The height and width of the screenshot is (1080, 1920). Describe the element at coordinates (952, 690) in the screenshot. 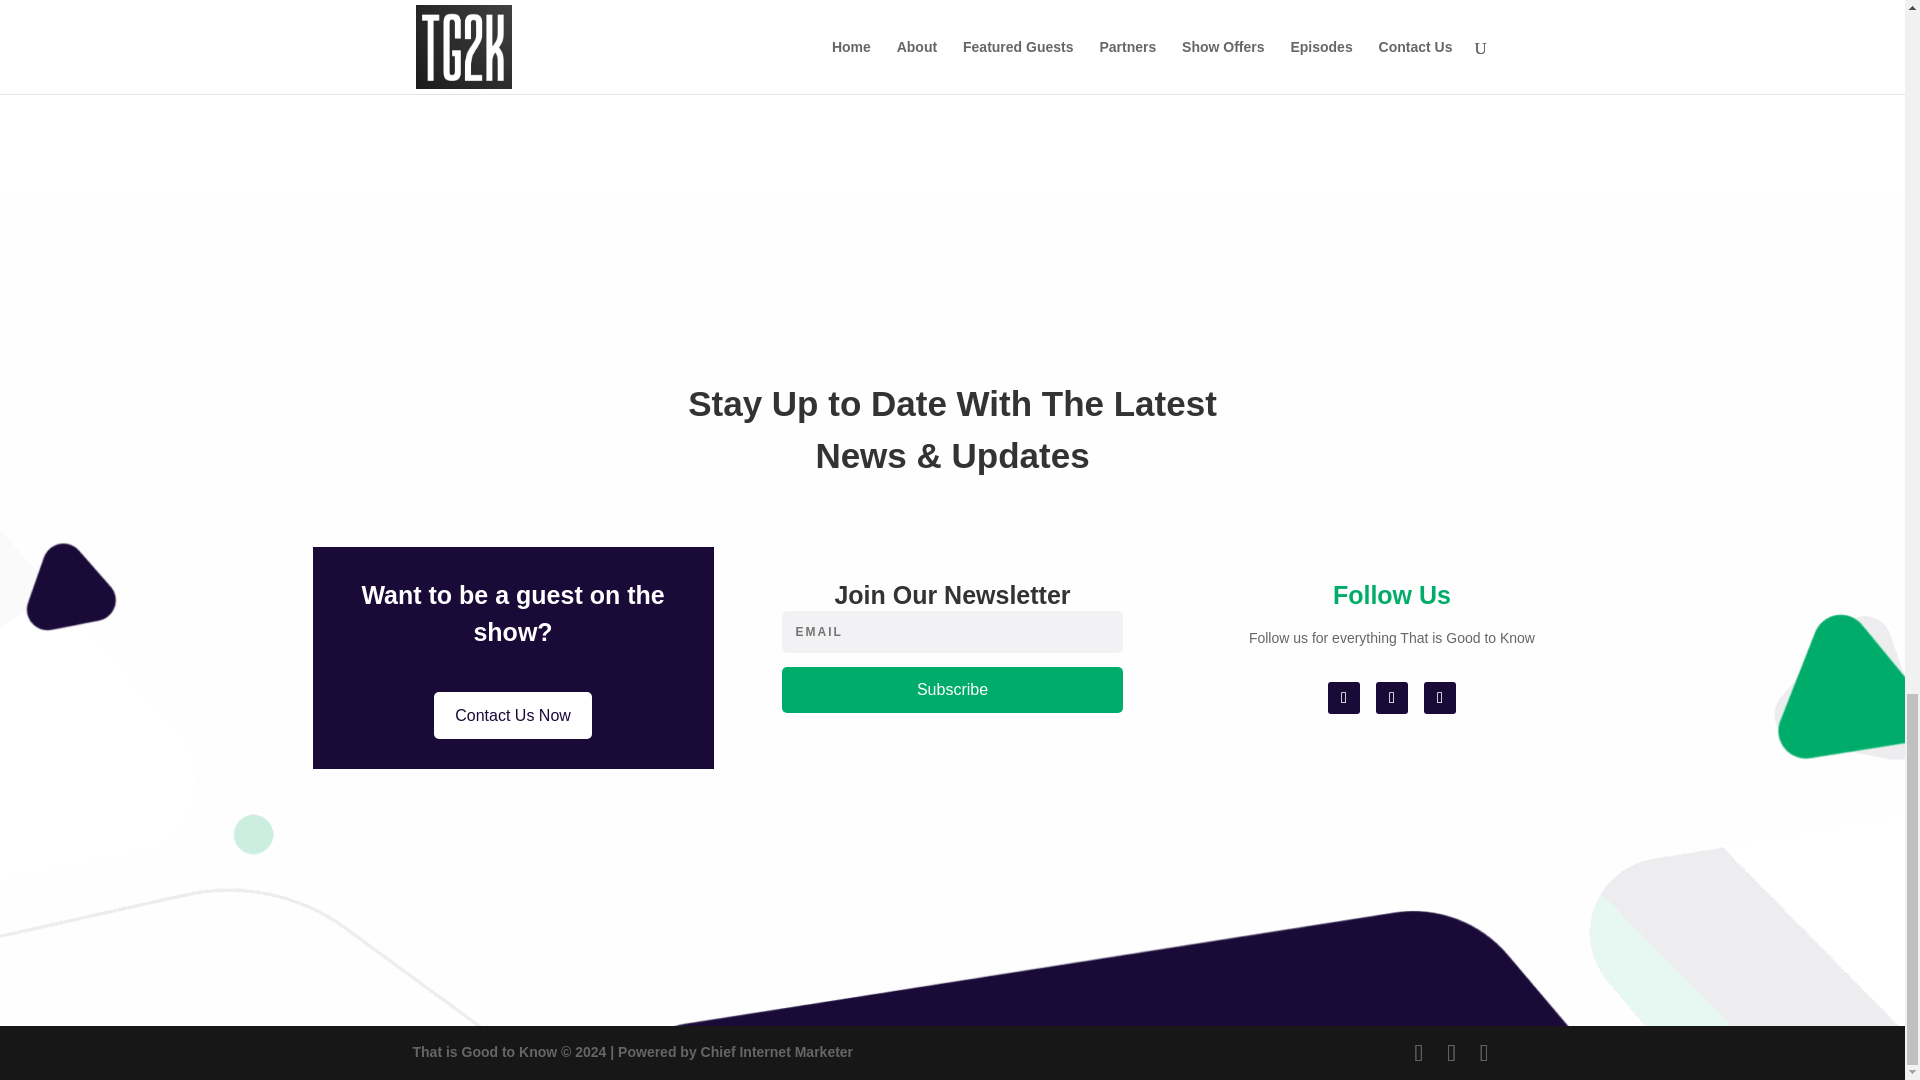

I see `Subscribe` at that location.